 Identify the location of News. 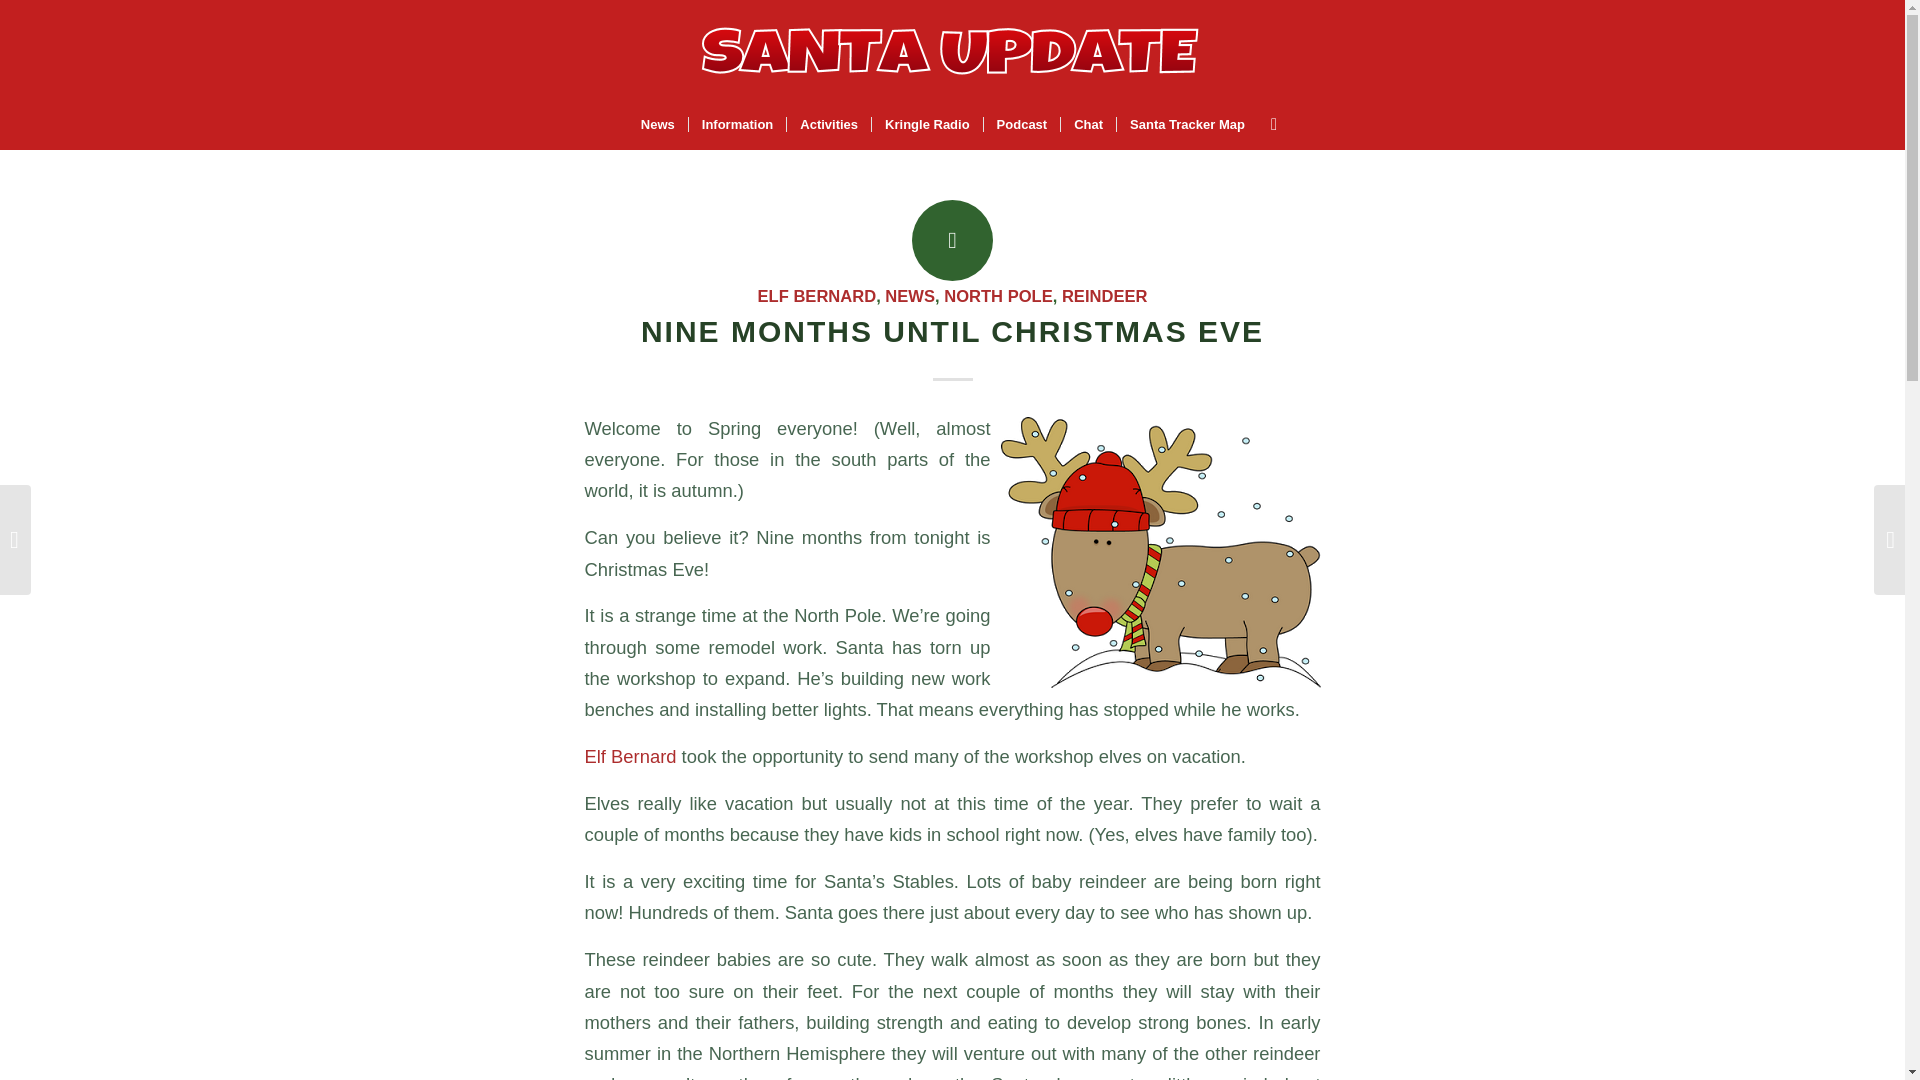
(657, 125).